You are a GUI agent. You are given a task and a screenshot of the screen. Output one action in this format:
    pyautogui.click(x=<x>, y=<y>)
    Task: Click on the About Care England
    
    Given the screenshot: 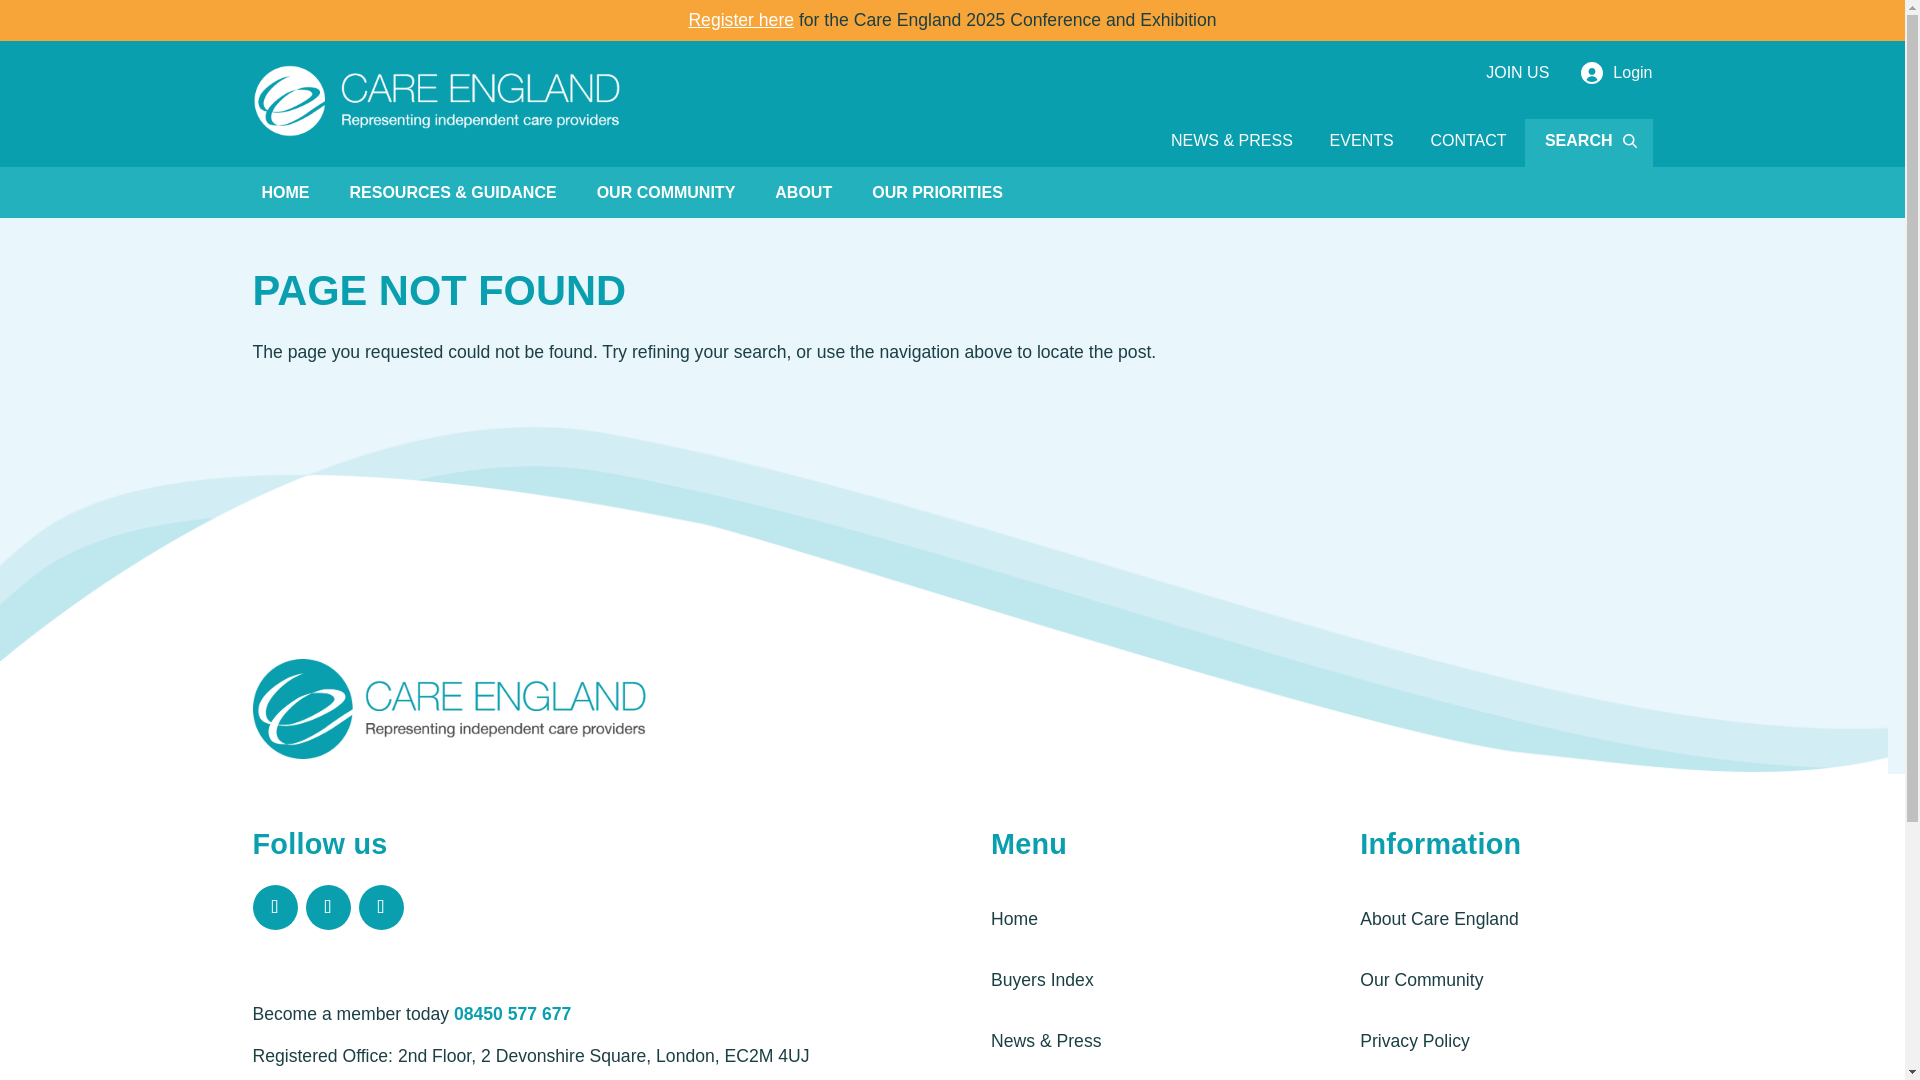 What is the action you would take?
    pyautogui.click(x=1438, y=920)
    